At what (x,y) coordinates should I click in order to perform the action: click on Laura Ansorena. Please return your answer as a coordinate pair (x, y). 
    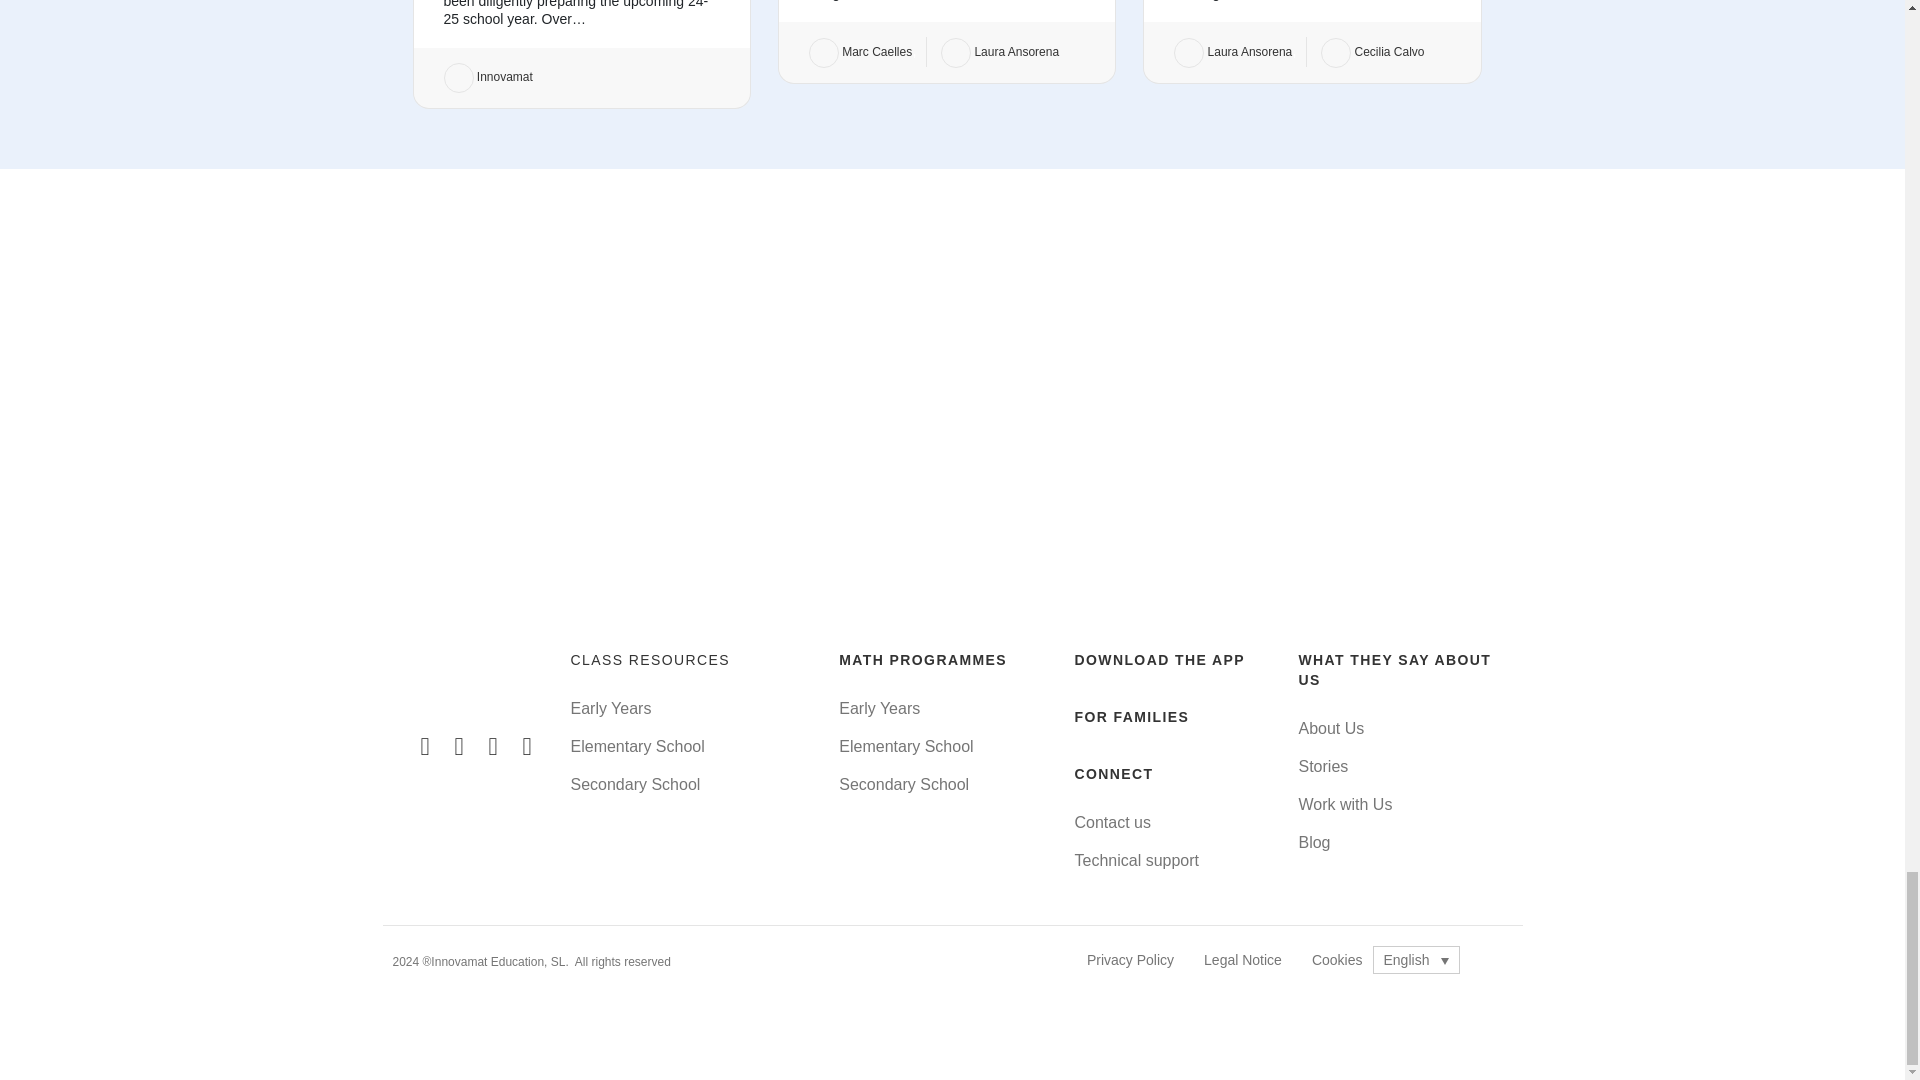
    Looking at the image, I should click on (1232, 52).